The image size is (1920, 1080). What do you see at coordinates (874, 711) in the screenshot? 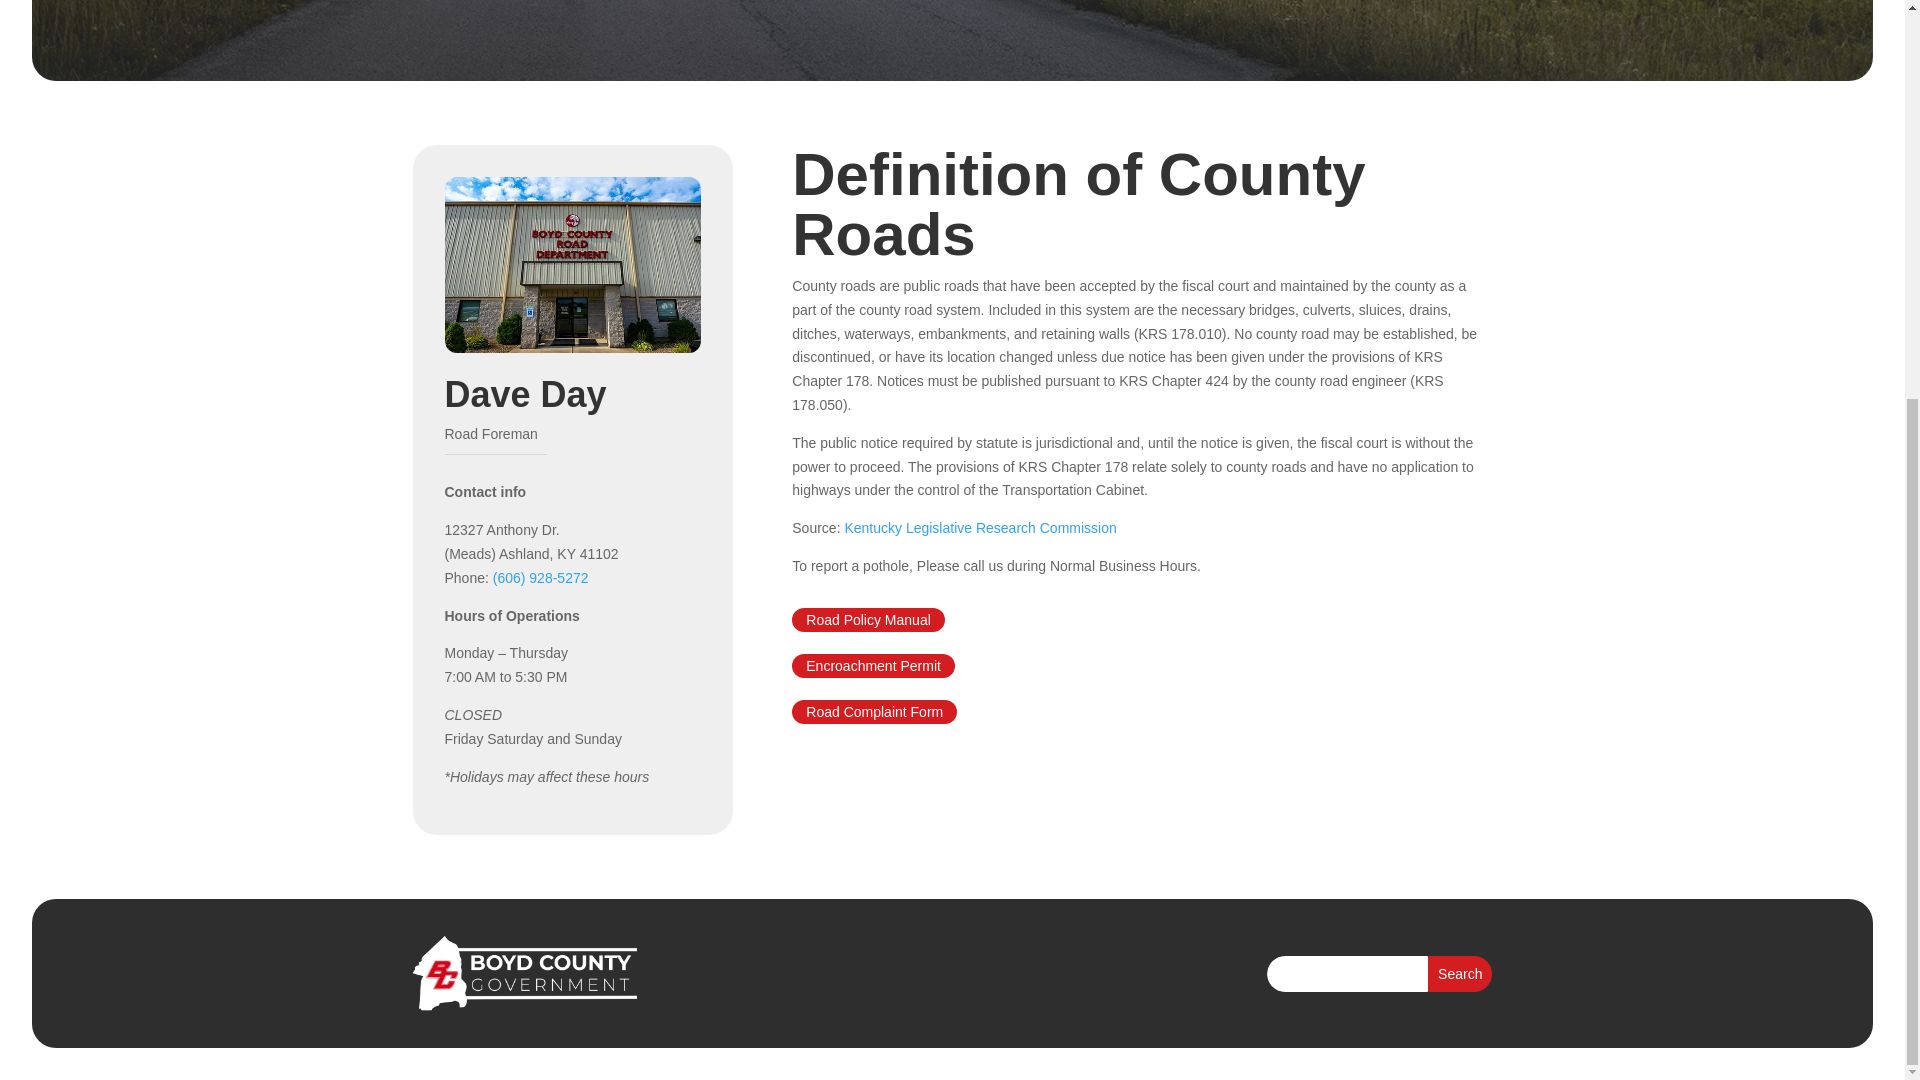
I see `Version 1` at bounding box center [874, 711].